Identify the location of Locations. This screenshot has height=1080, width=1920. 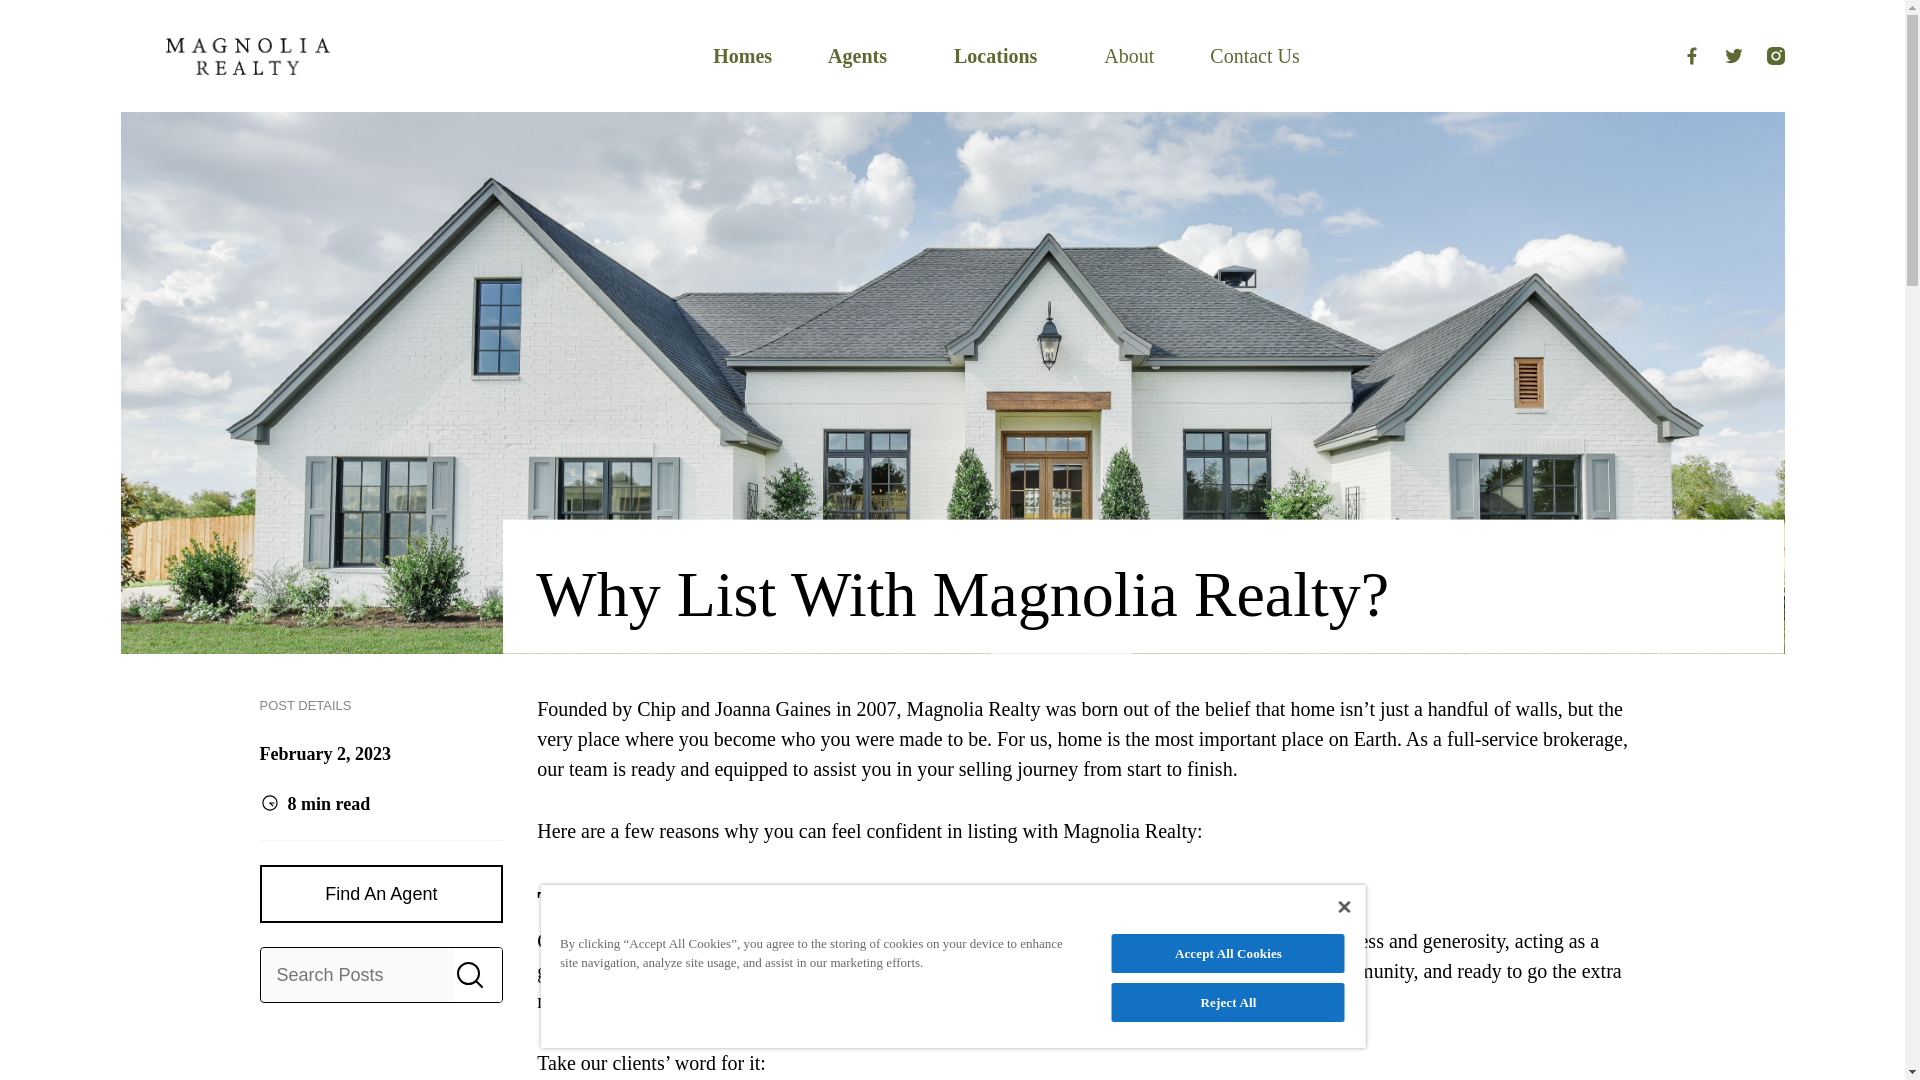
(995, 56).